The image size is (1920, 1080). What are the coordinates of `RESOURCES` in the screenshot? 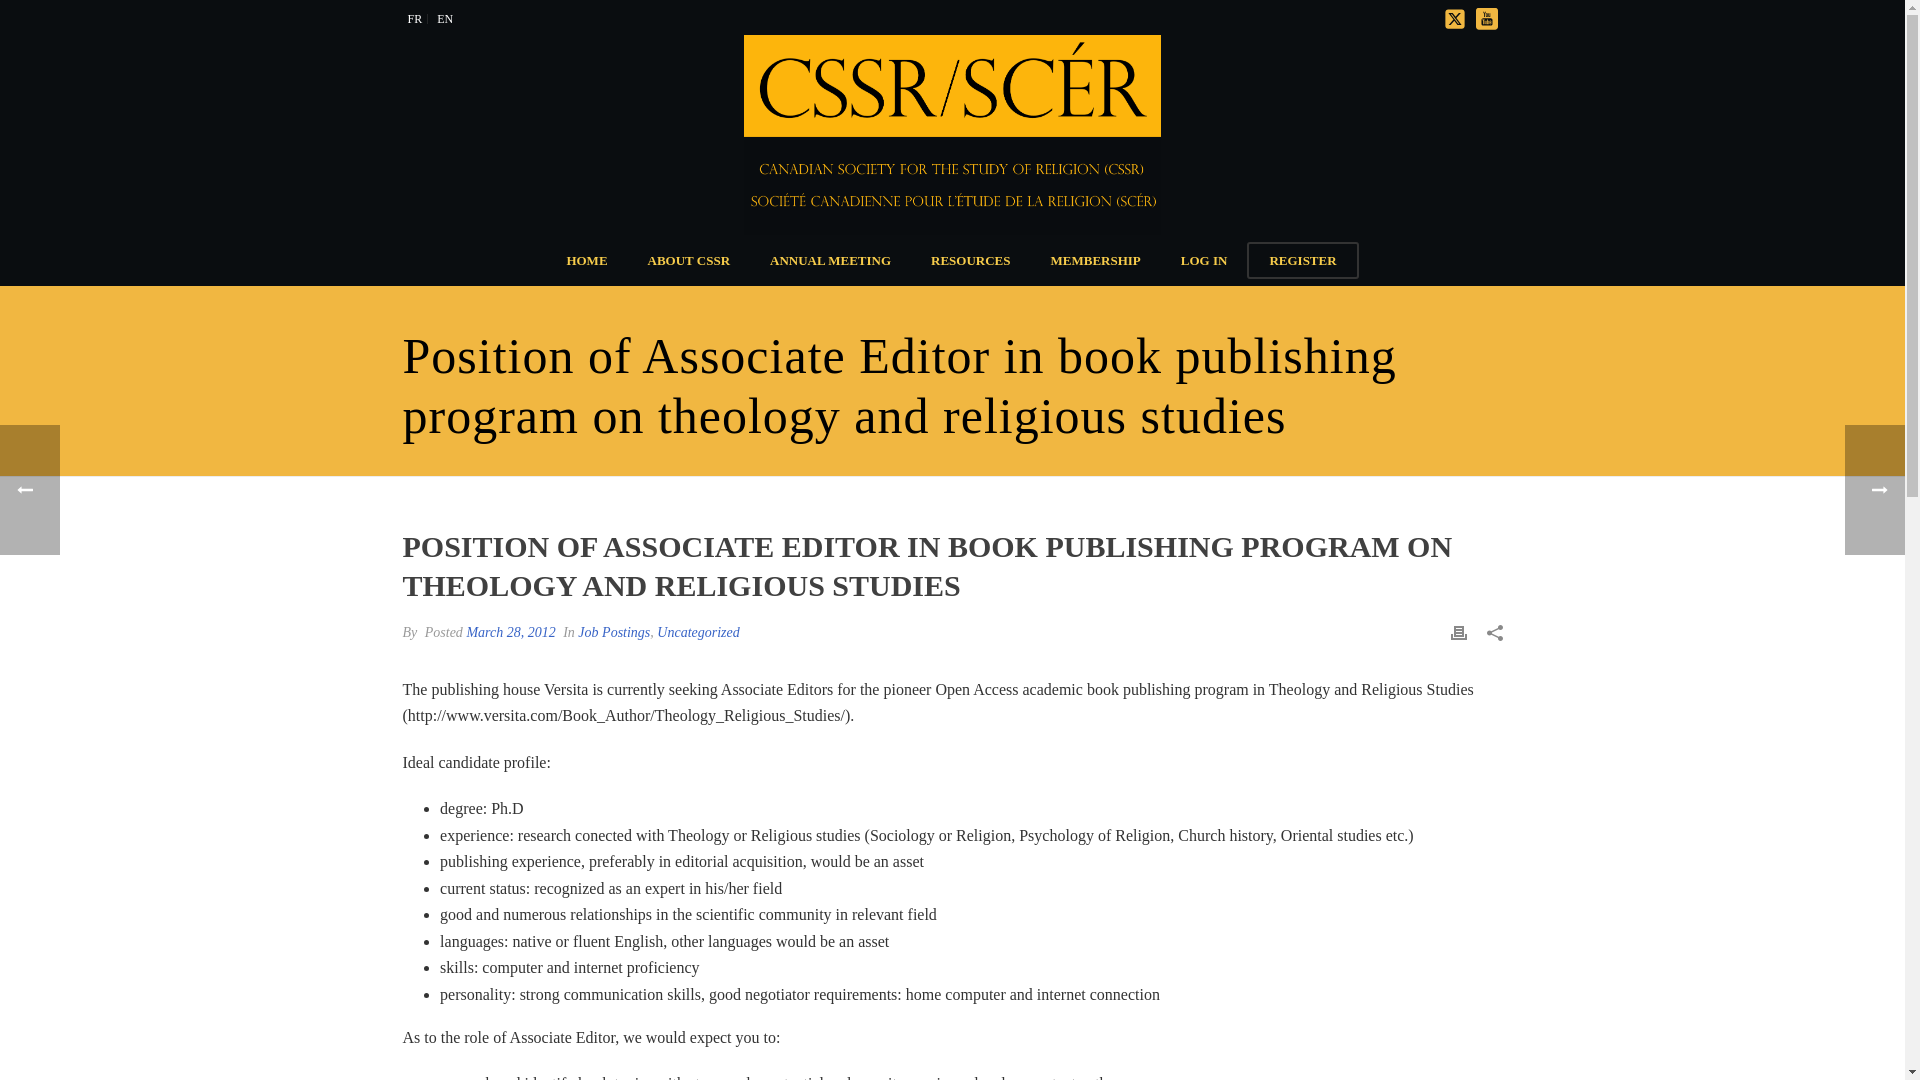 It's located at (970, 260).